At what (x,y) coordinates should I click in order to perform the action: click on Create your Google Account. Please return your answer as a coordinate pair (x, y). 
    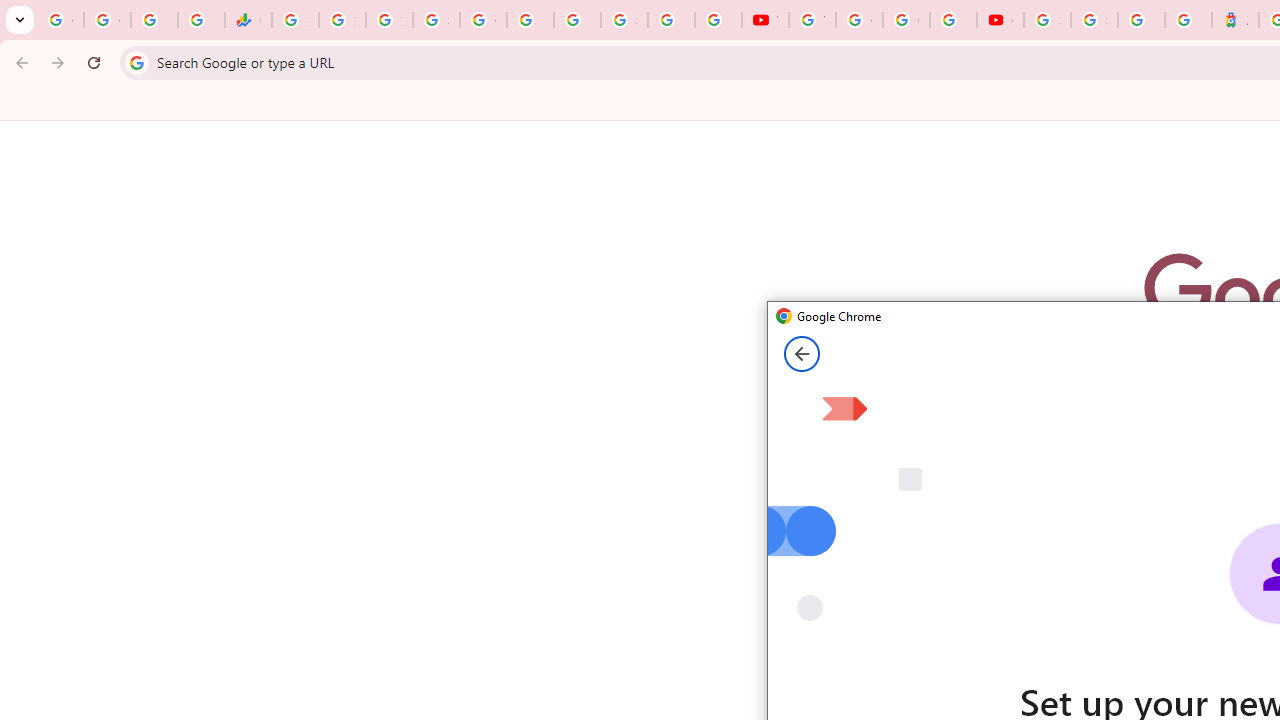
    Looking at the image, I should click on (906, 20).